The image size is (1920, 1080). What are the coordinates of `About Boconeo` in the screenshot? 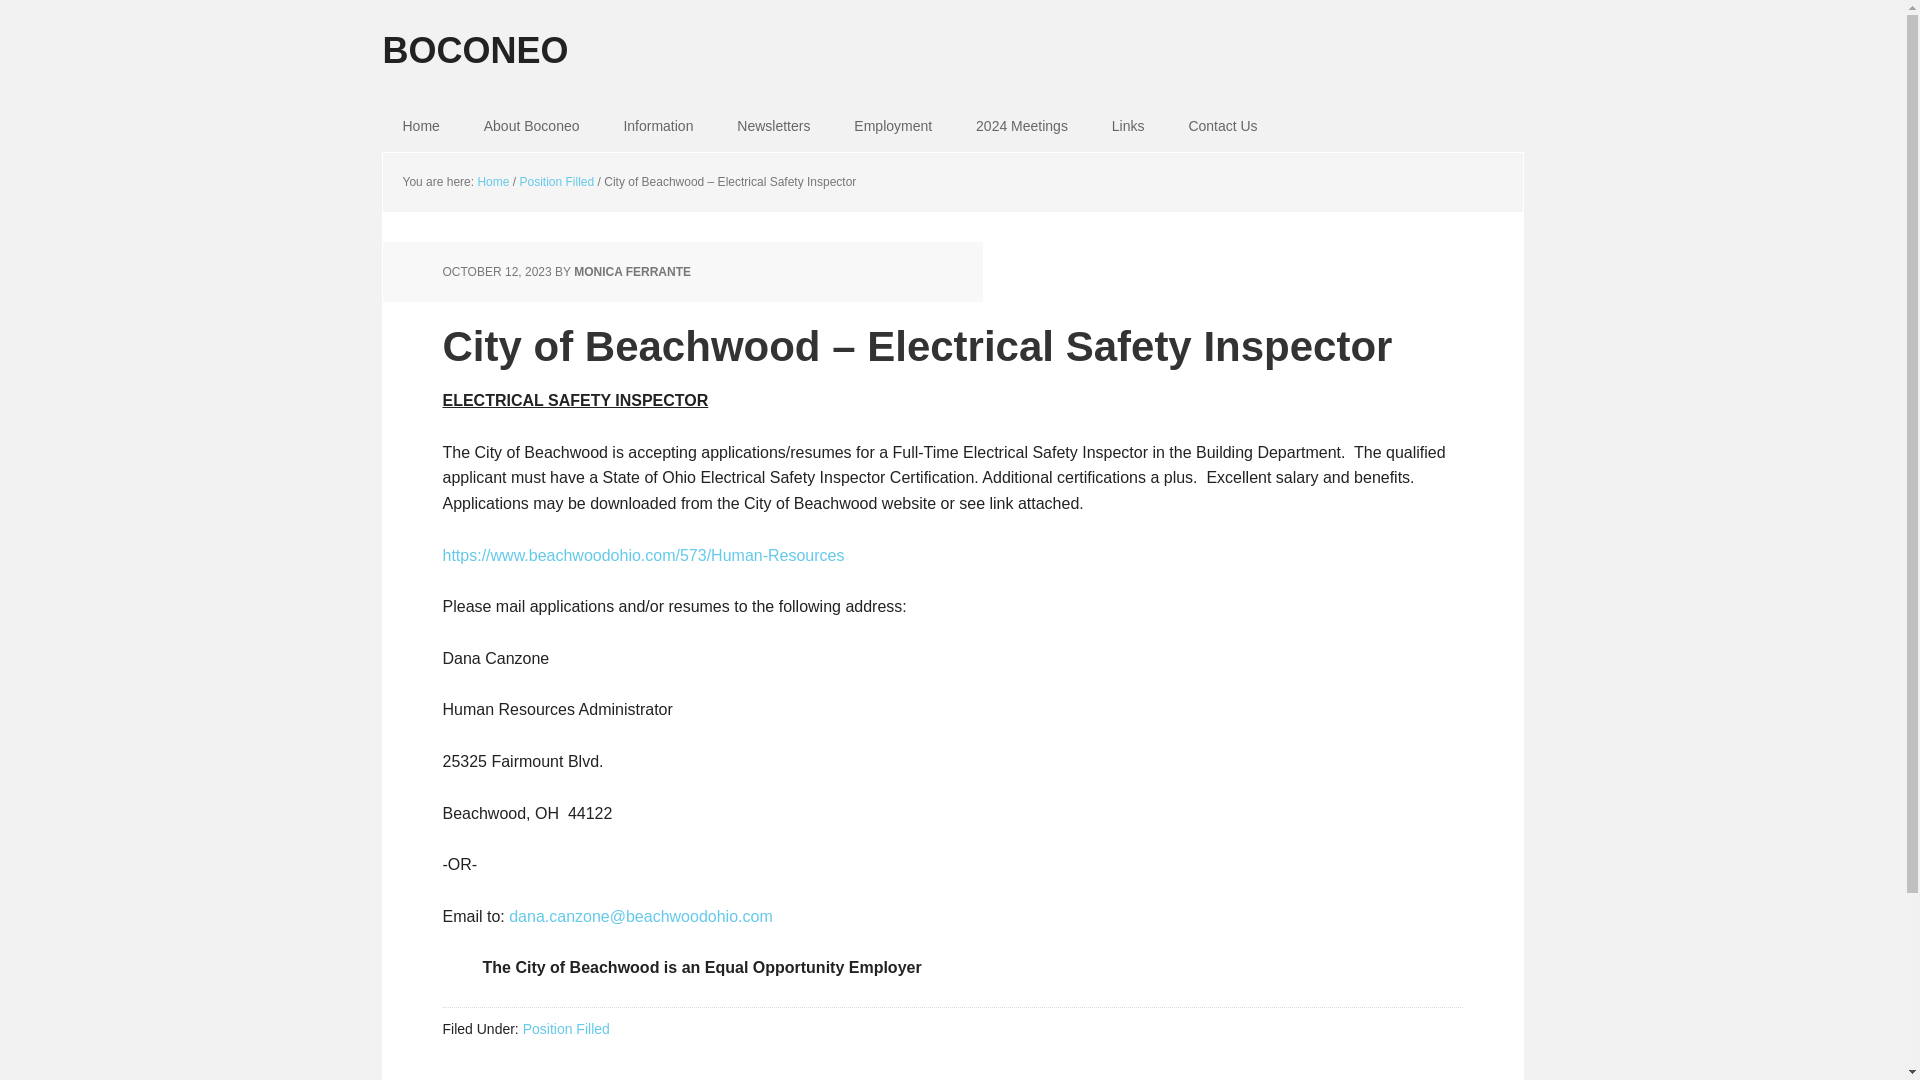 It's located at (532, 126).